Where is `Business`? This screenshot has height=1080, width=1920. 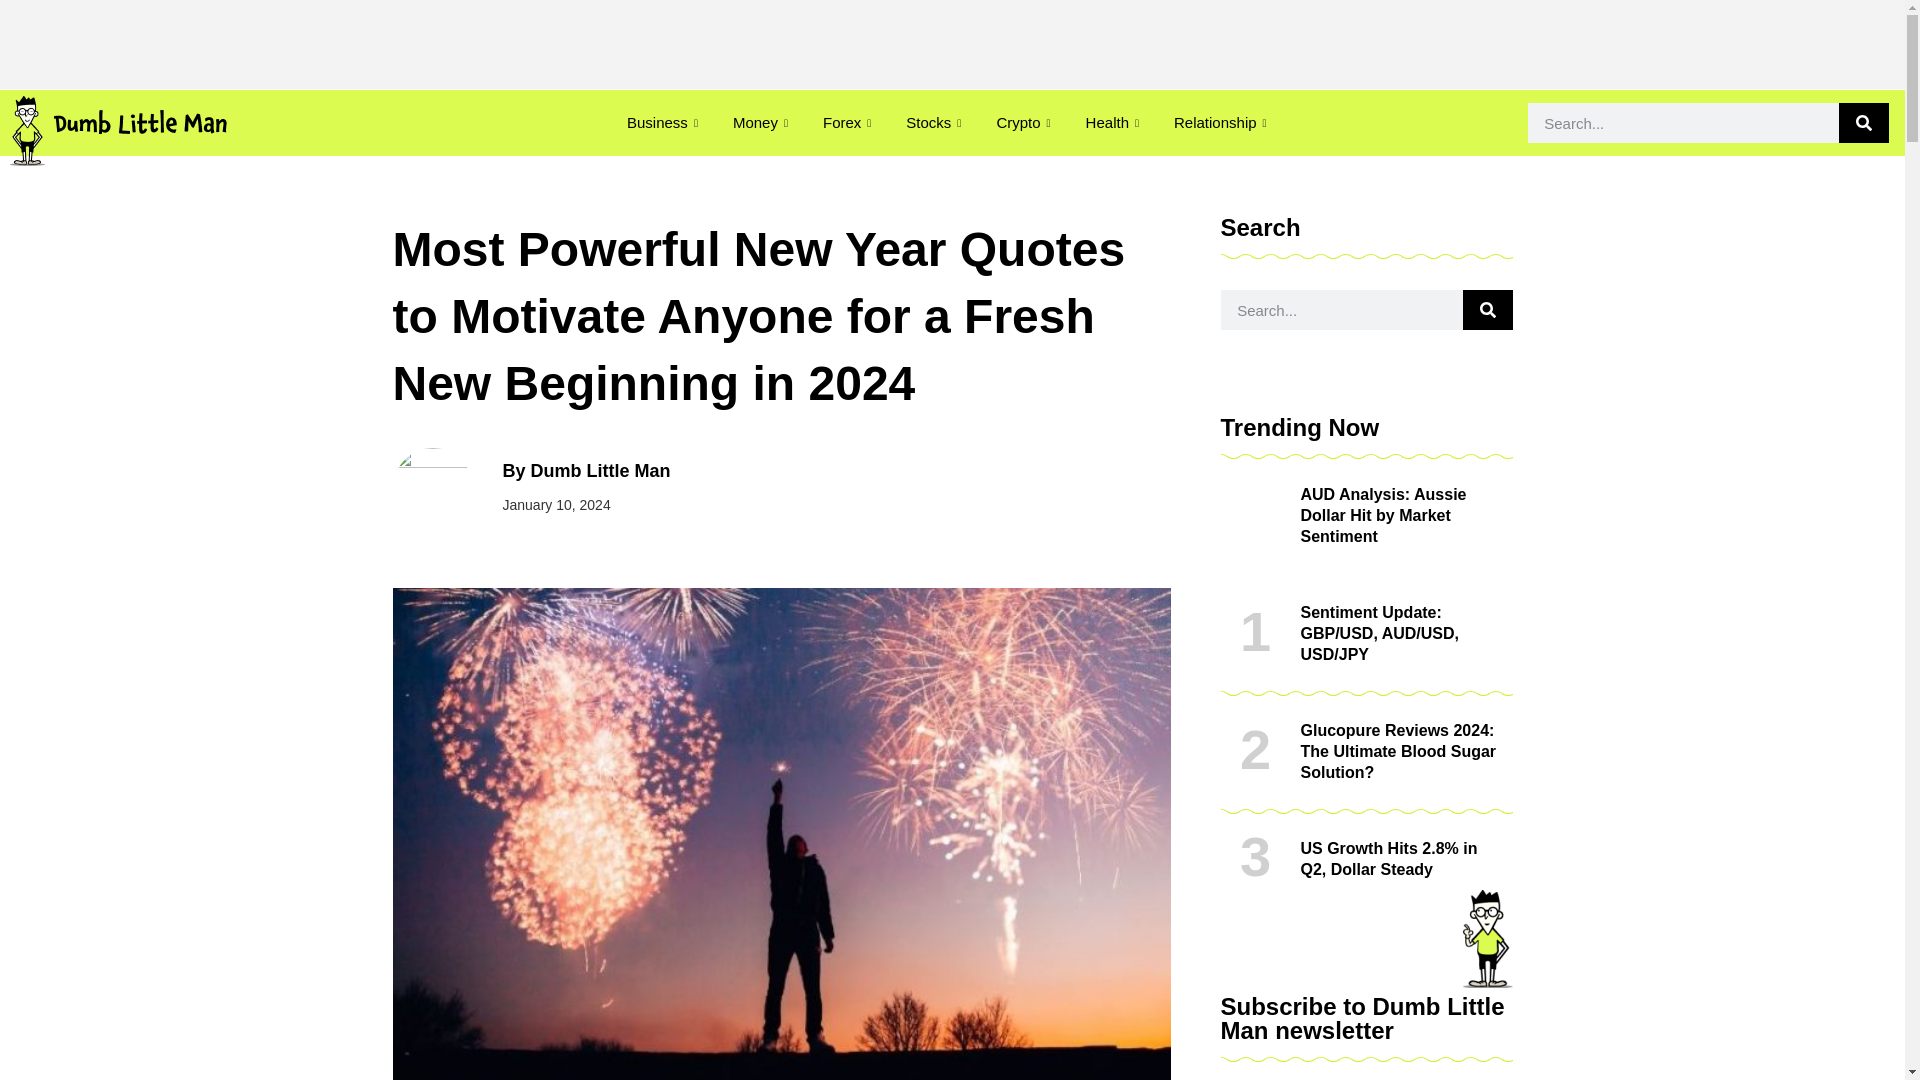 Business is located at coordinates (665, 122).